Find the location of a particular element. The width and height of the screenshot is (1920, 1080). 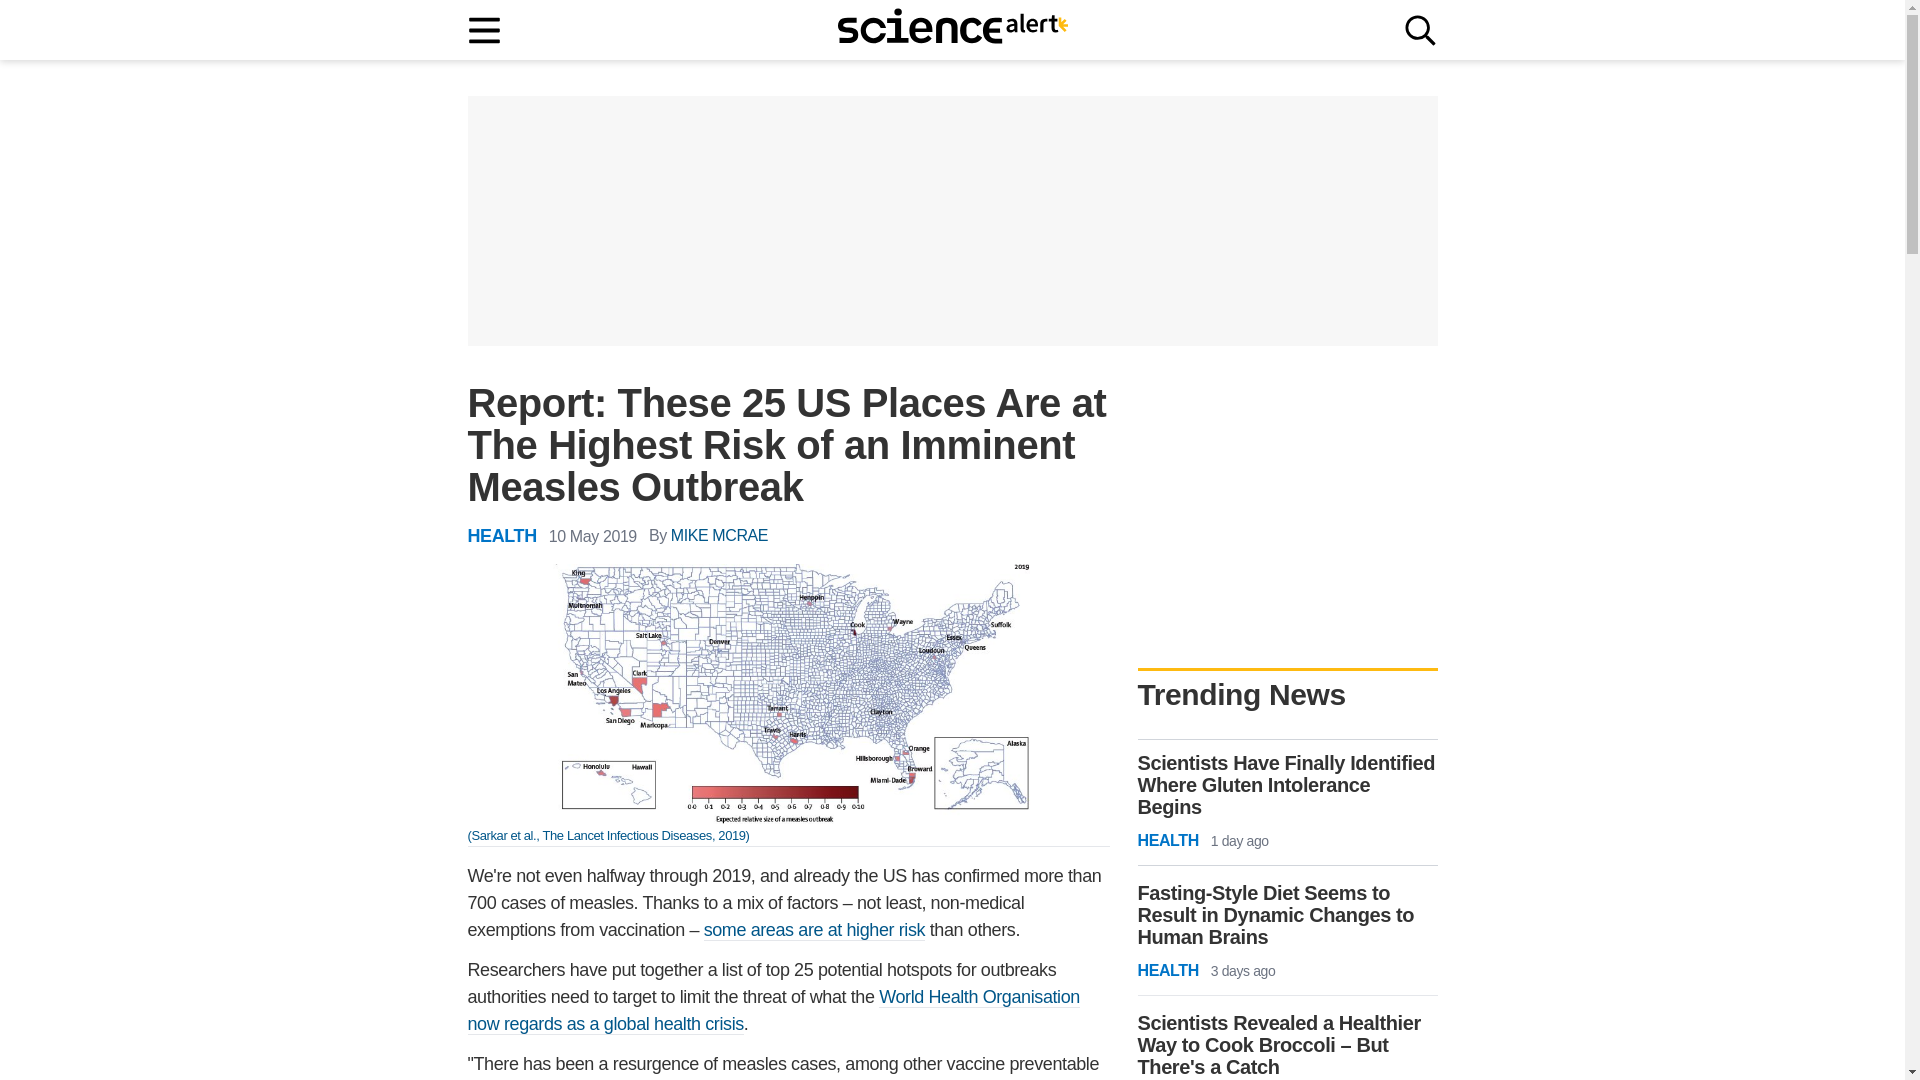

some areas are at higher risk is located at coordinates (814, 930).